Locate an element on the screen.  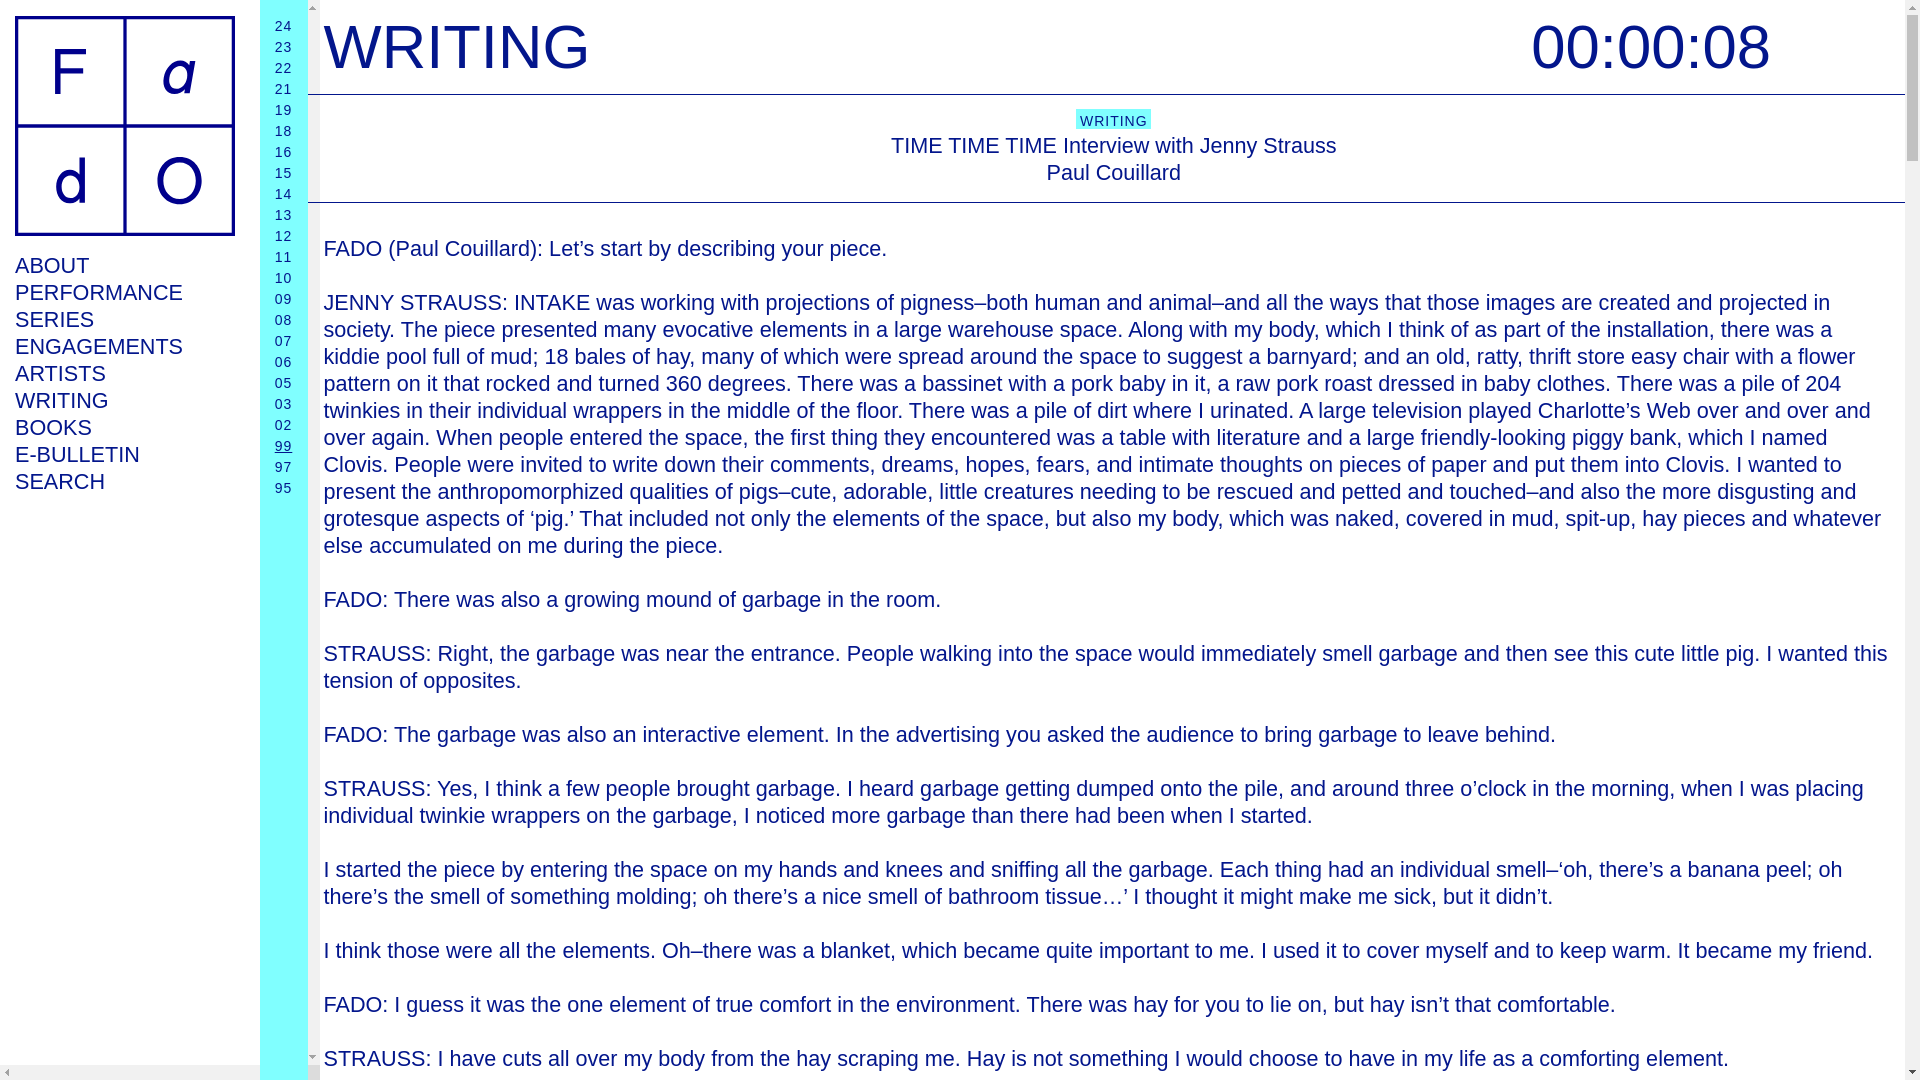
E-BULLETIN is located at coordinates (124, 454).